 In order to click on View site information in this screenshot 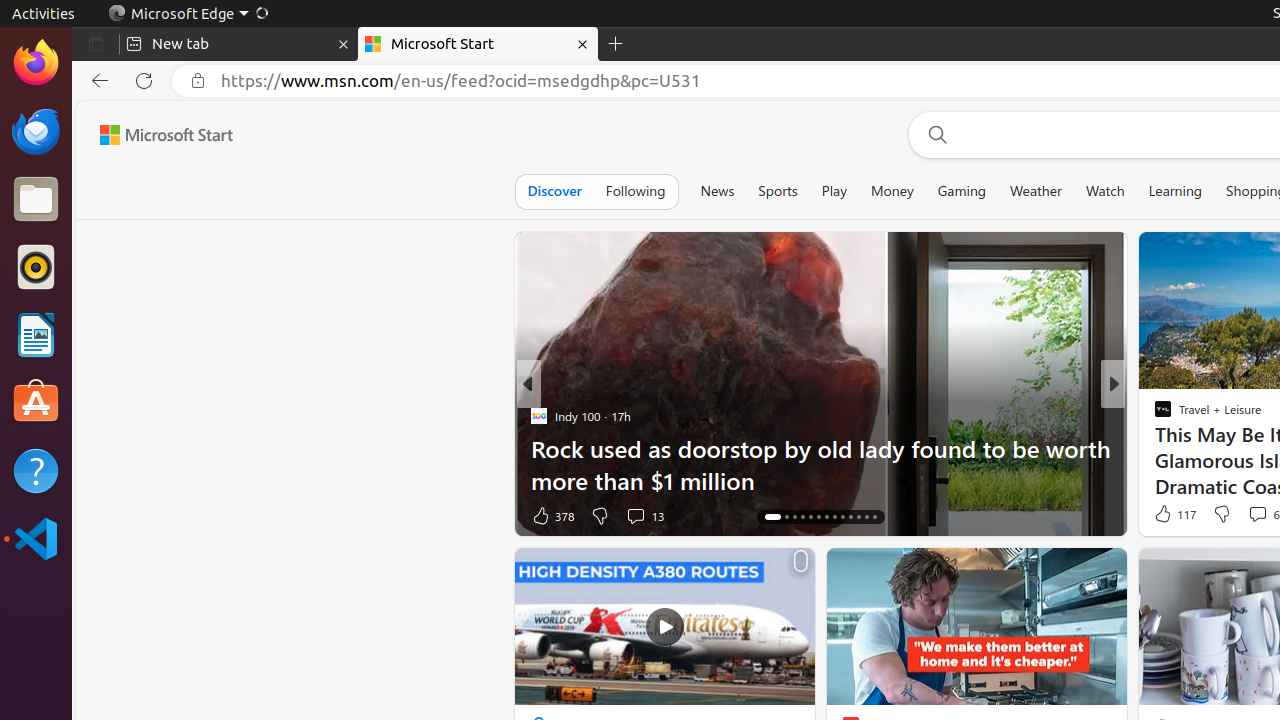, I will do `click(198, 81)`.